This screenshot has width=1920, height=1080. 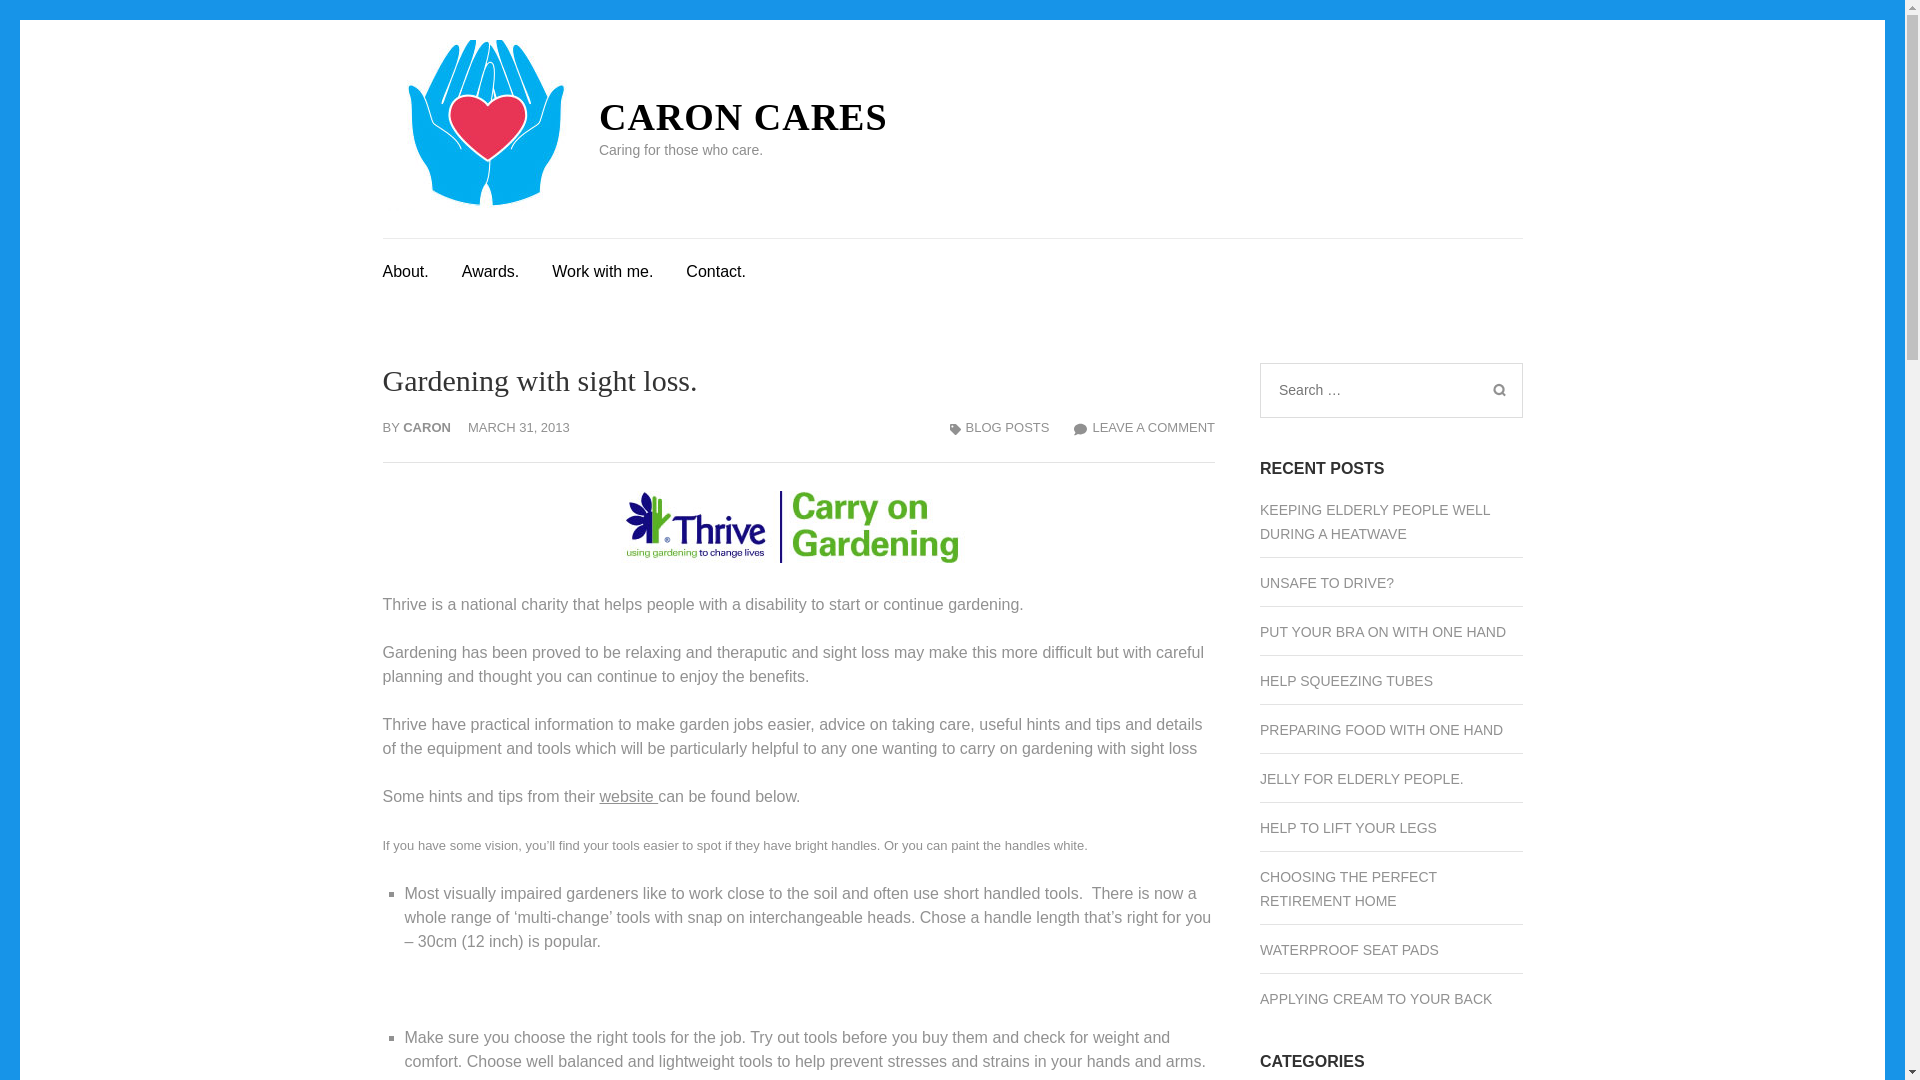 What do you see at coordinates (427, 428) in the screenshot?
I see `CARON` at bounding box center [427, 428].